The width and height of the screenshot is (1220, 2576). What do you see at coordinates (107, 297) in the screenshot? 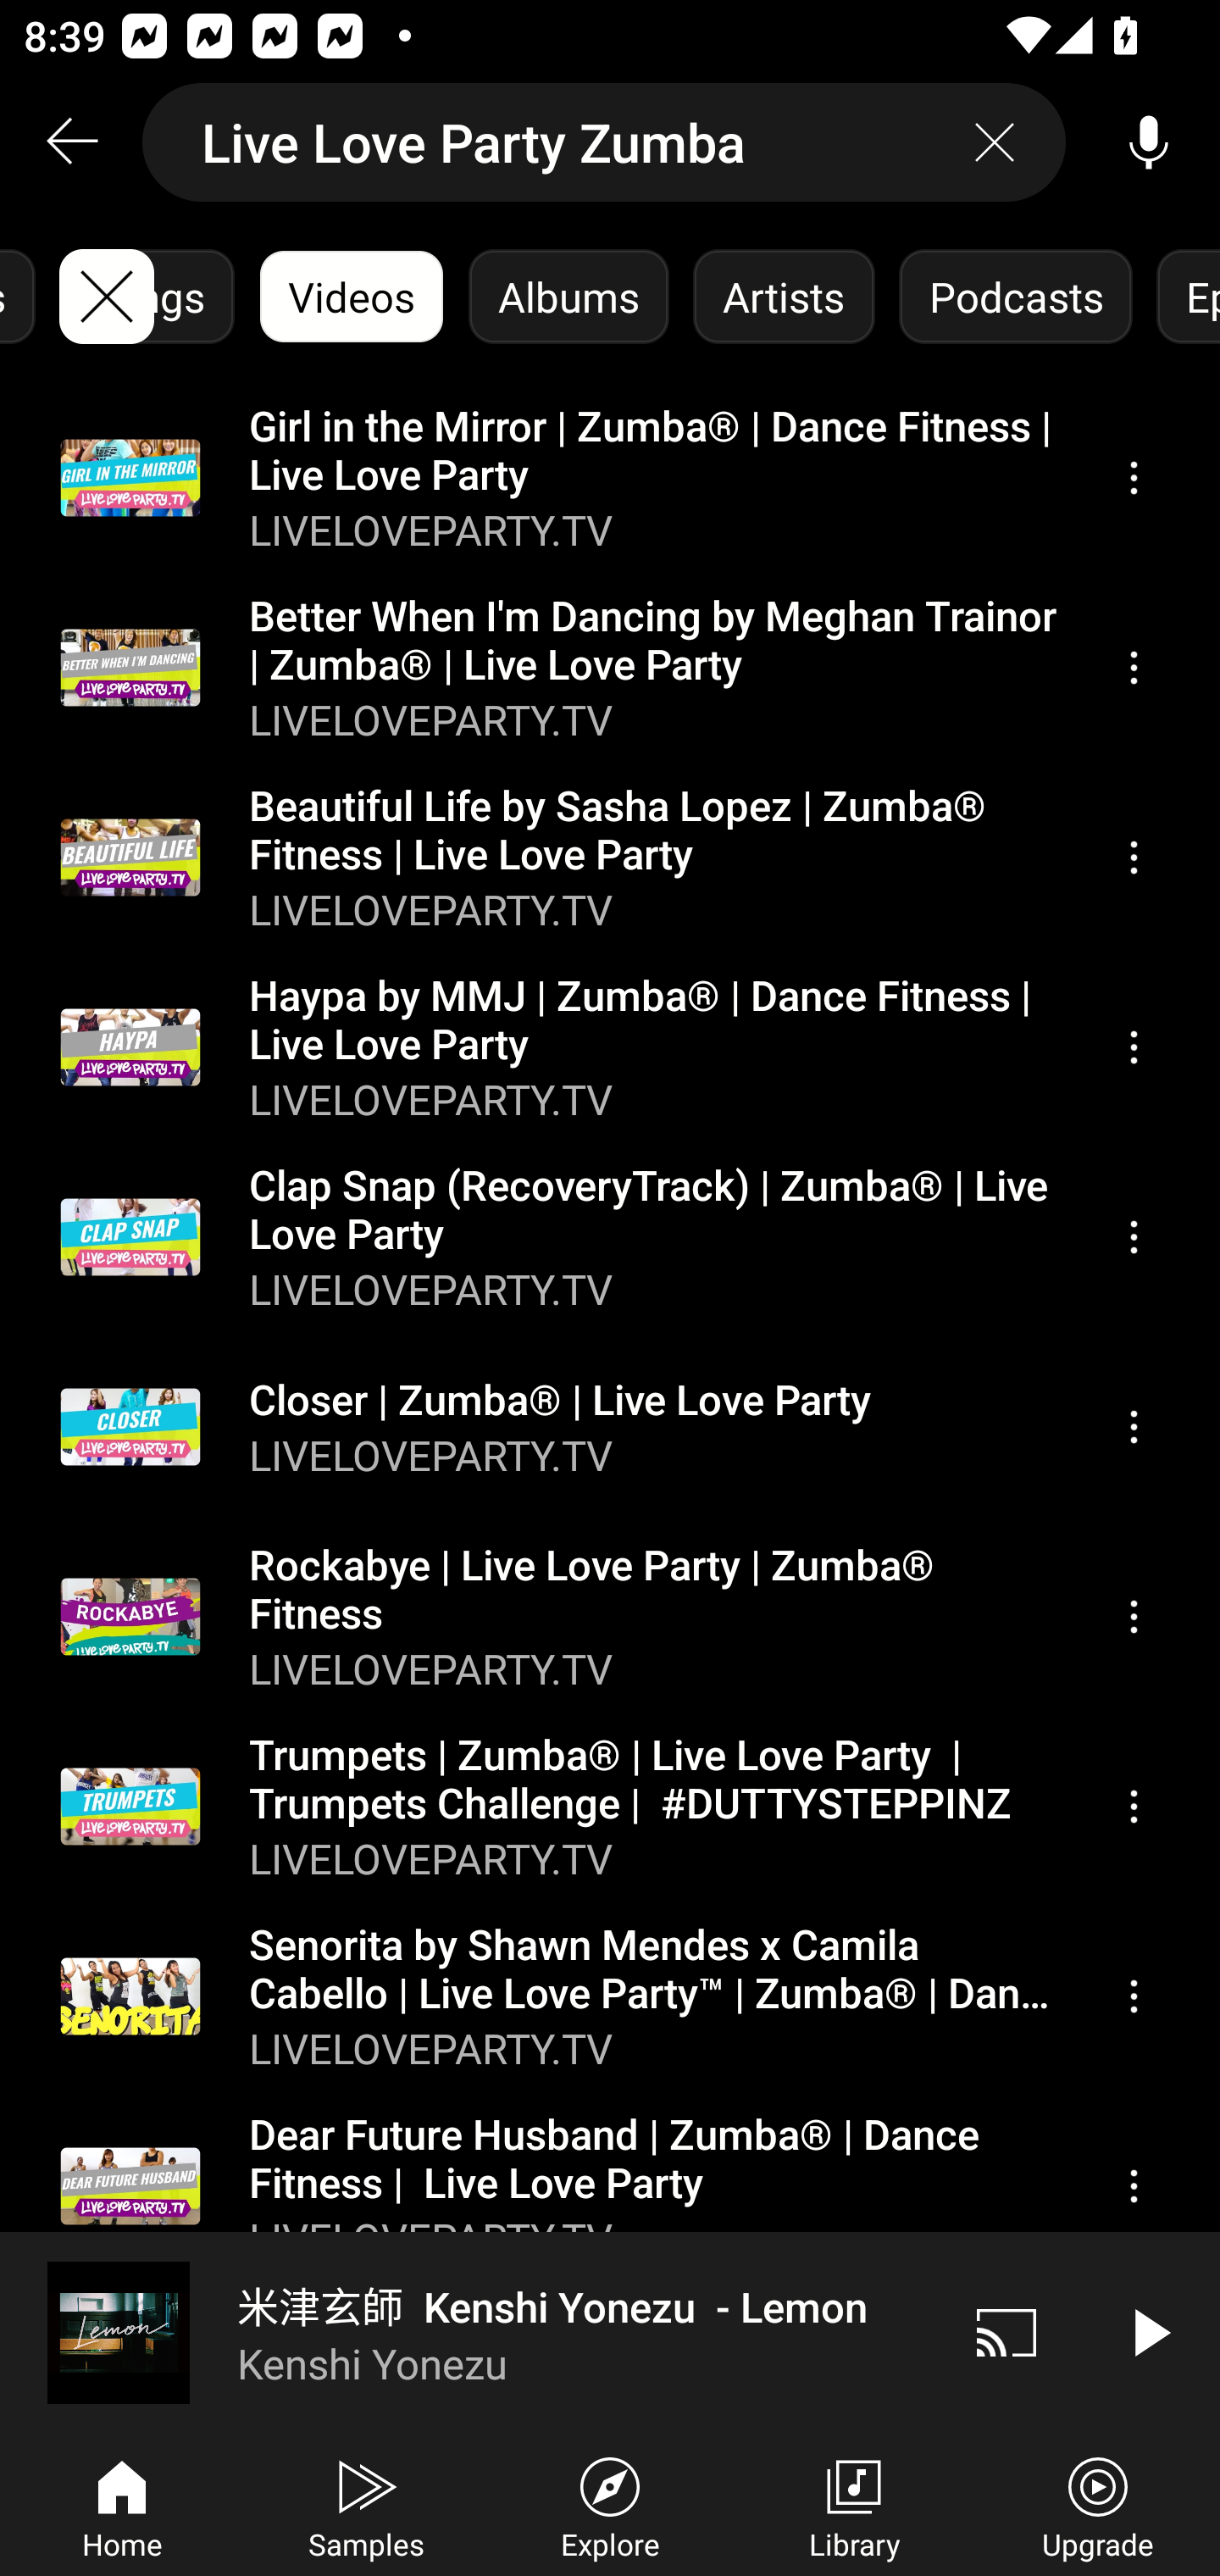
I see `Clear filters` at bounding box center [107, 297].